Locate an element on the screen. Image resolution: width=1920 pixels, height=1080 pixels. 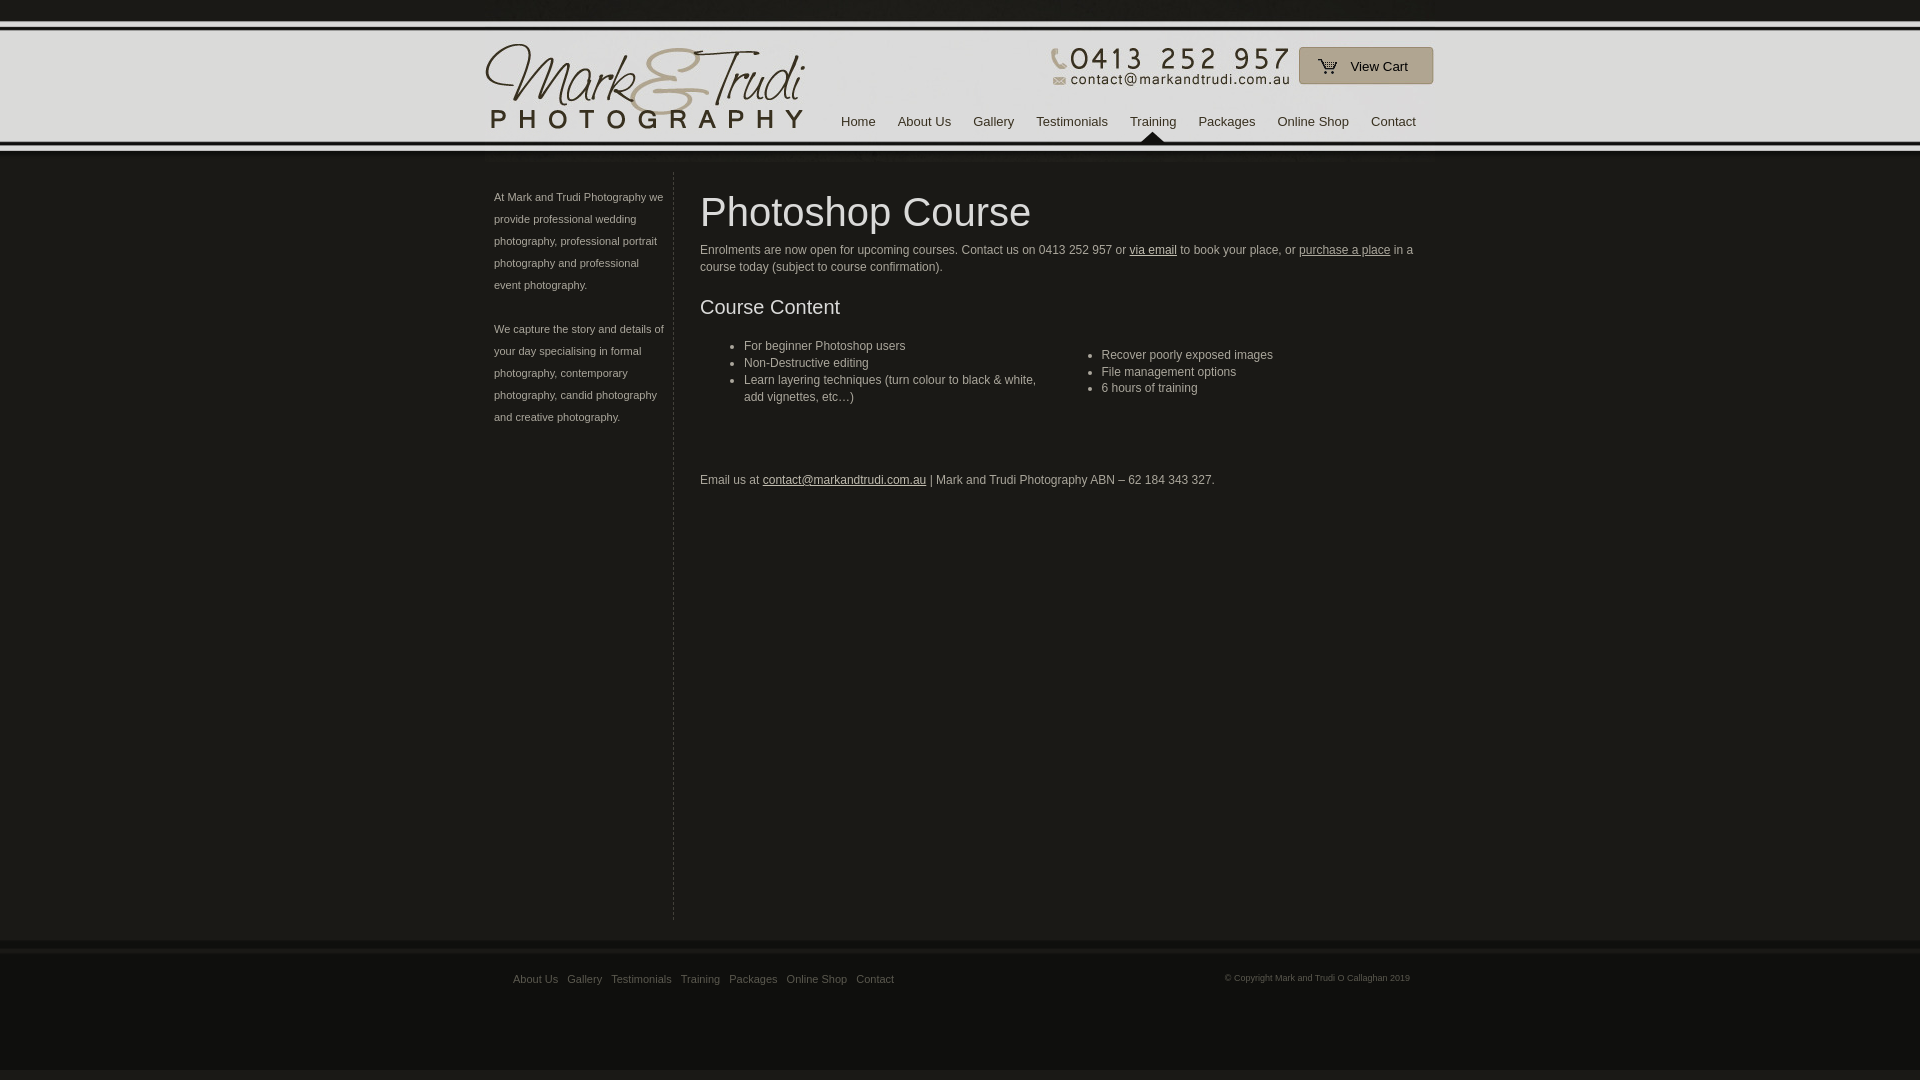
About Us is located at coordinates (536, 979).